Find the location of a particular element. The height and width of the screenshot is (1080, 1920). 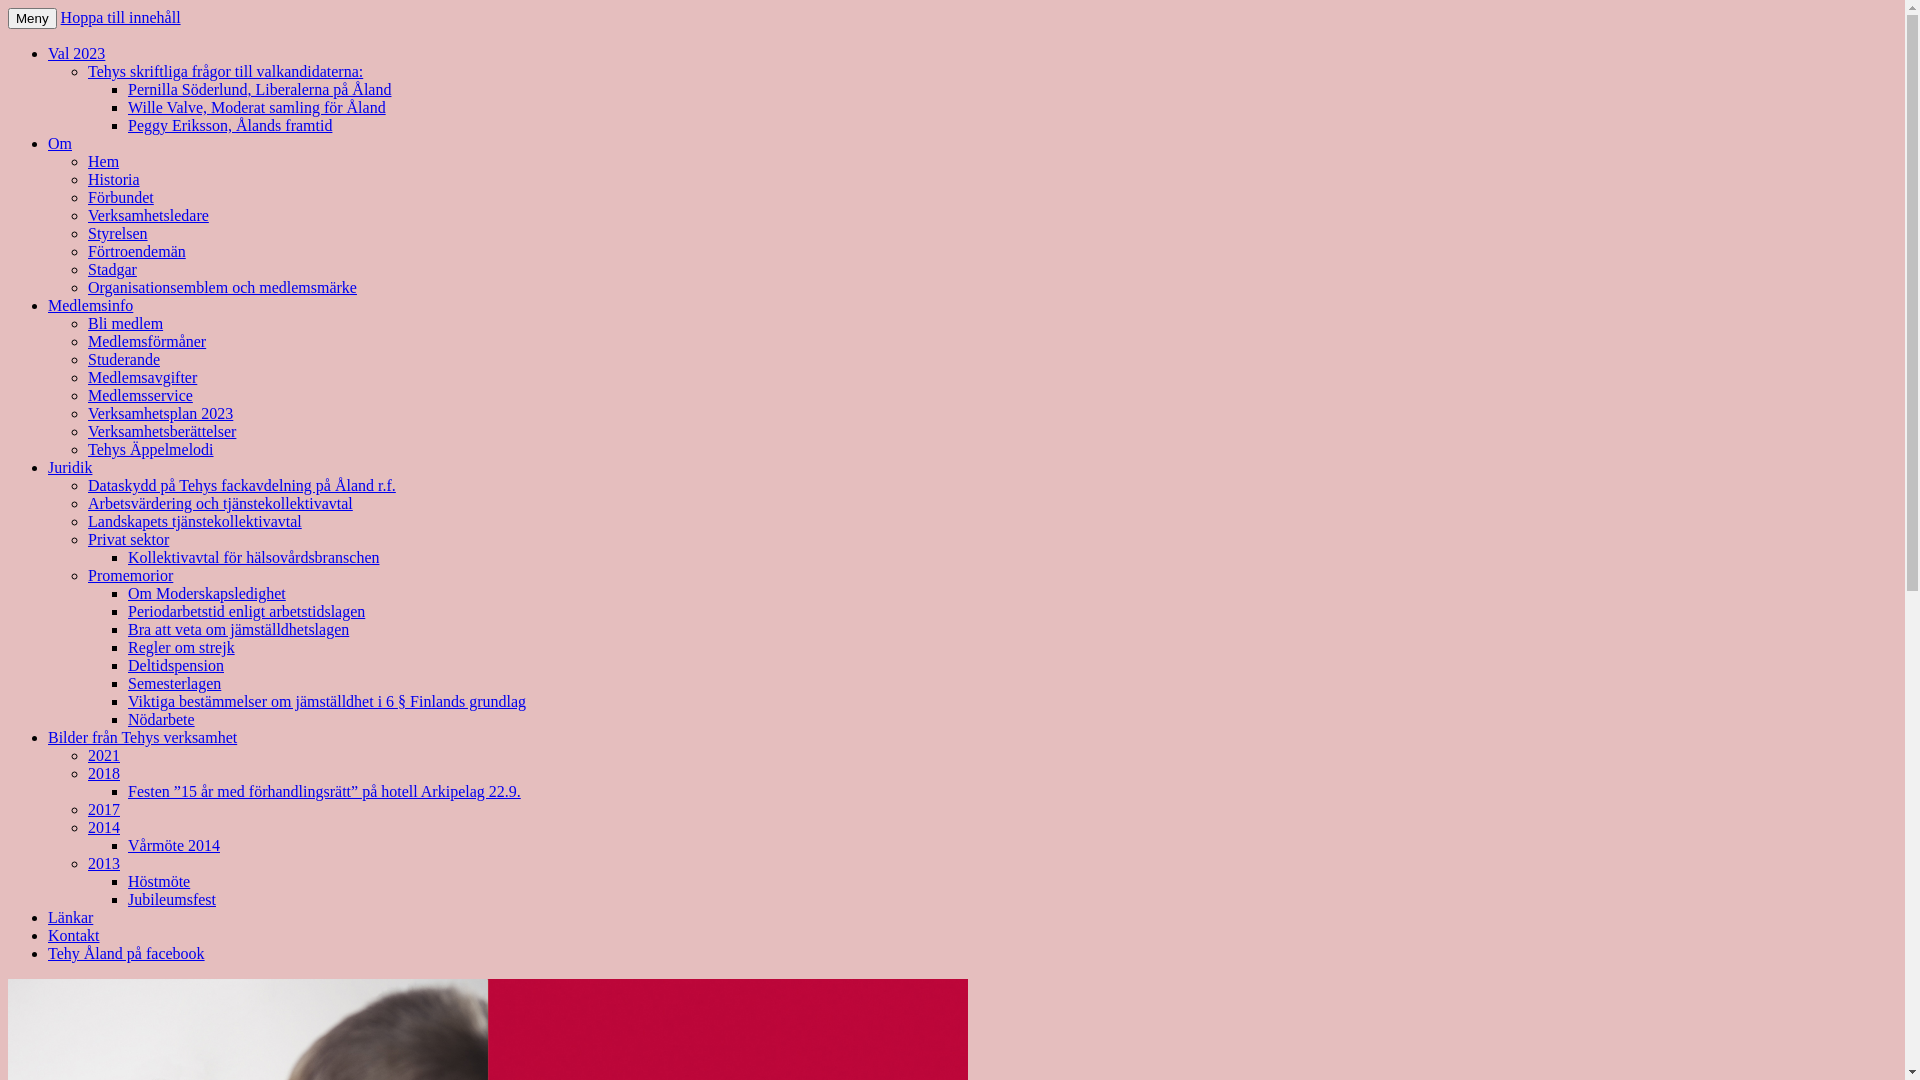

Periodarbetstid enligt arbetstidslagen is located at coordinates (246, 612).